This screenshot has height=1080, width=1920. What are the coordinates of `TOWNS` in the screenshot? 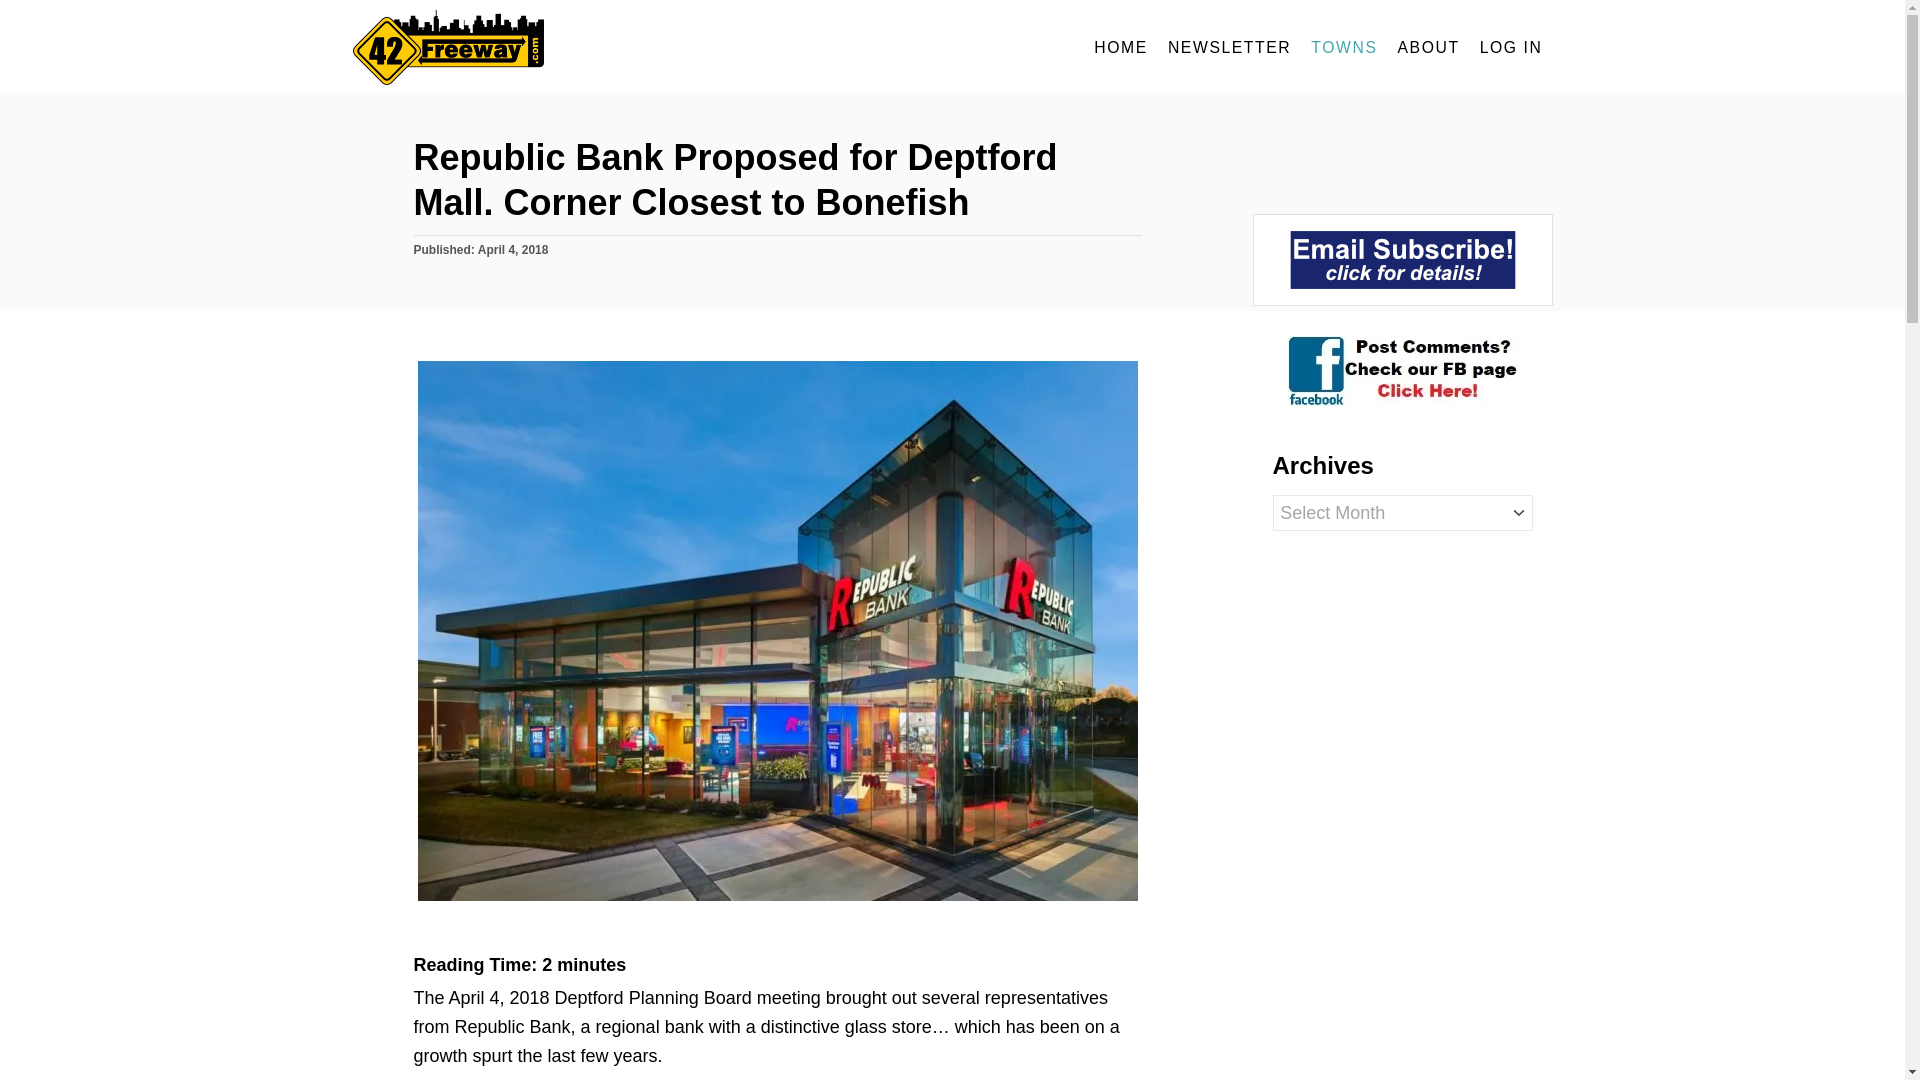 It's located at (1344, 48).